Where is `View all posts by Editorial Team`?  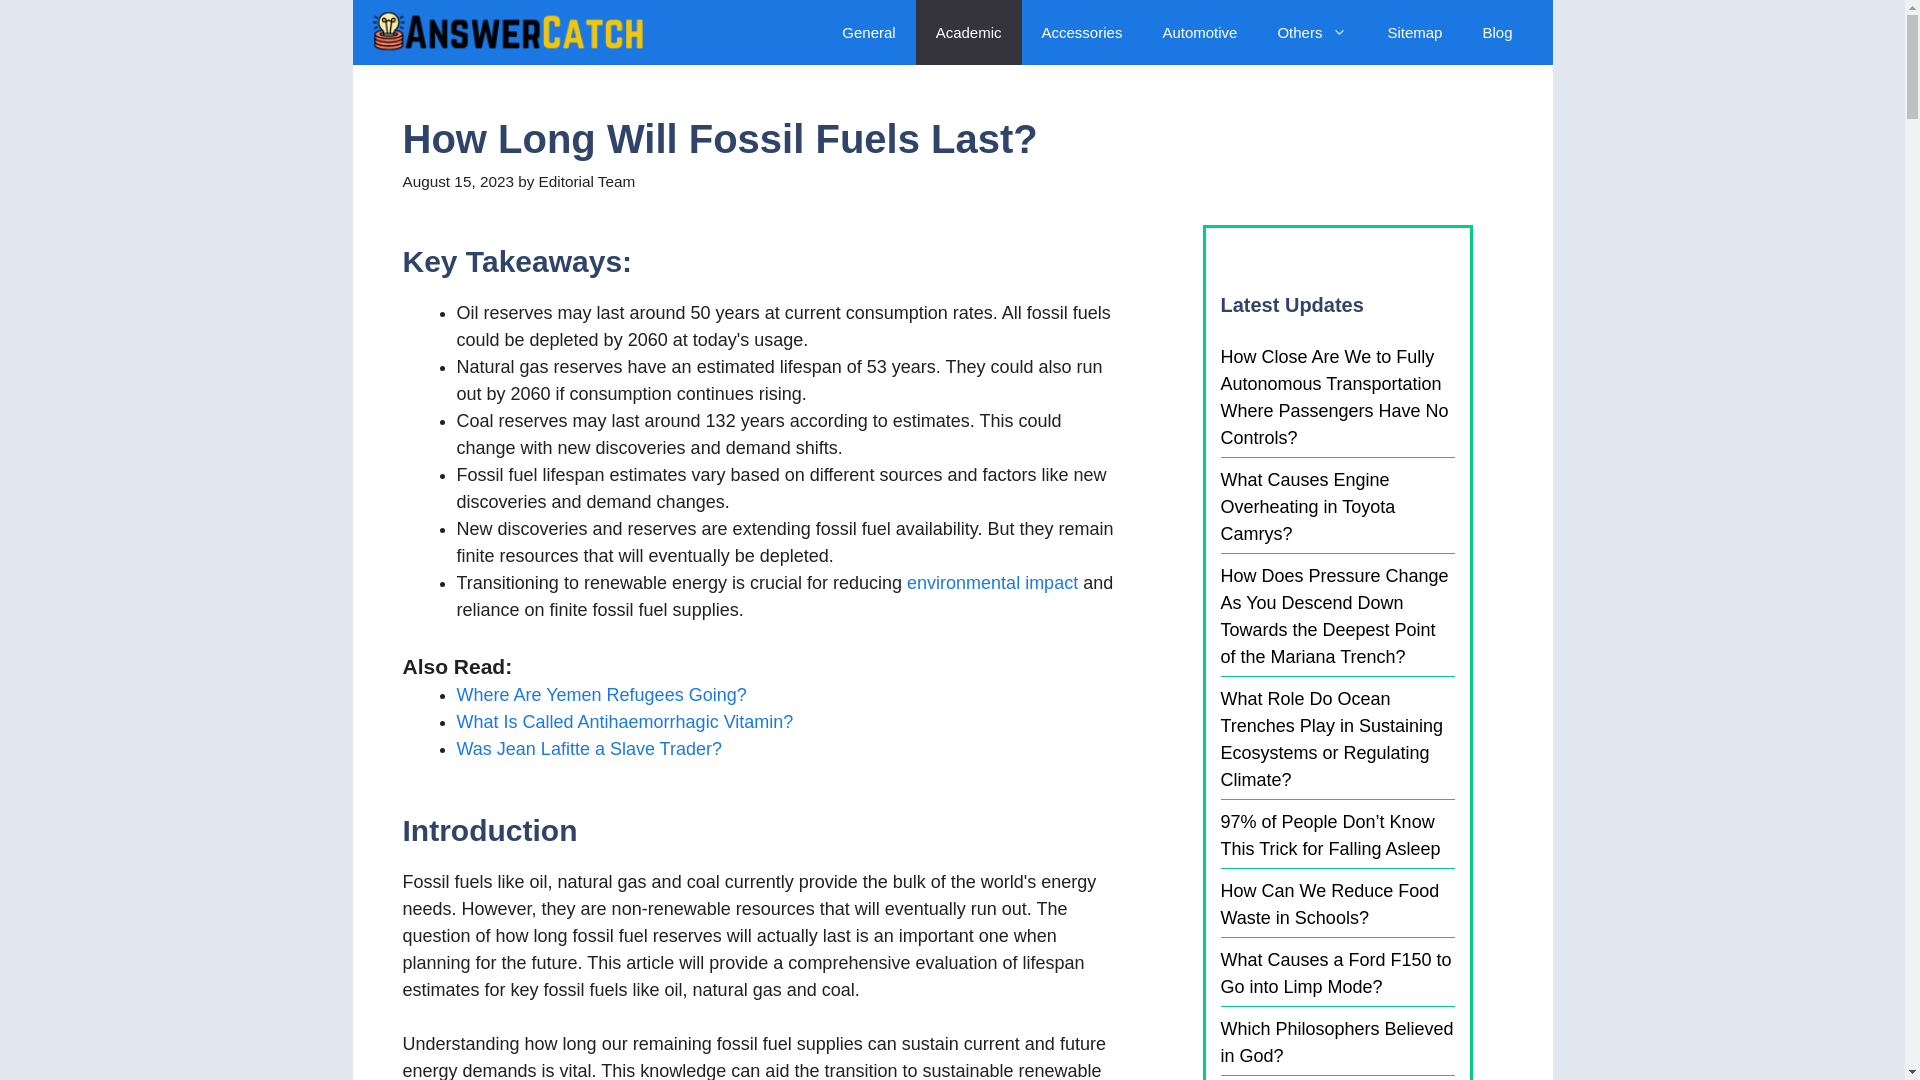 View all posts by Editorial Team is located at coordinates (587, 181).